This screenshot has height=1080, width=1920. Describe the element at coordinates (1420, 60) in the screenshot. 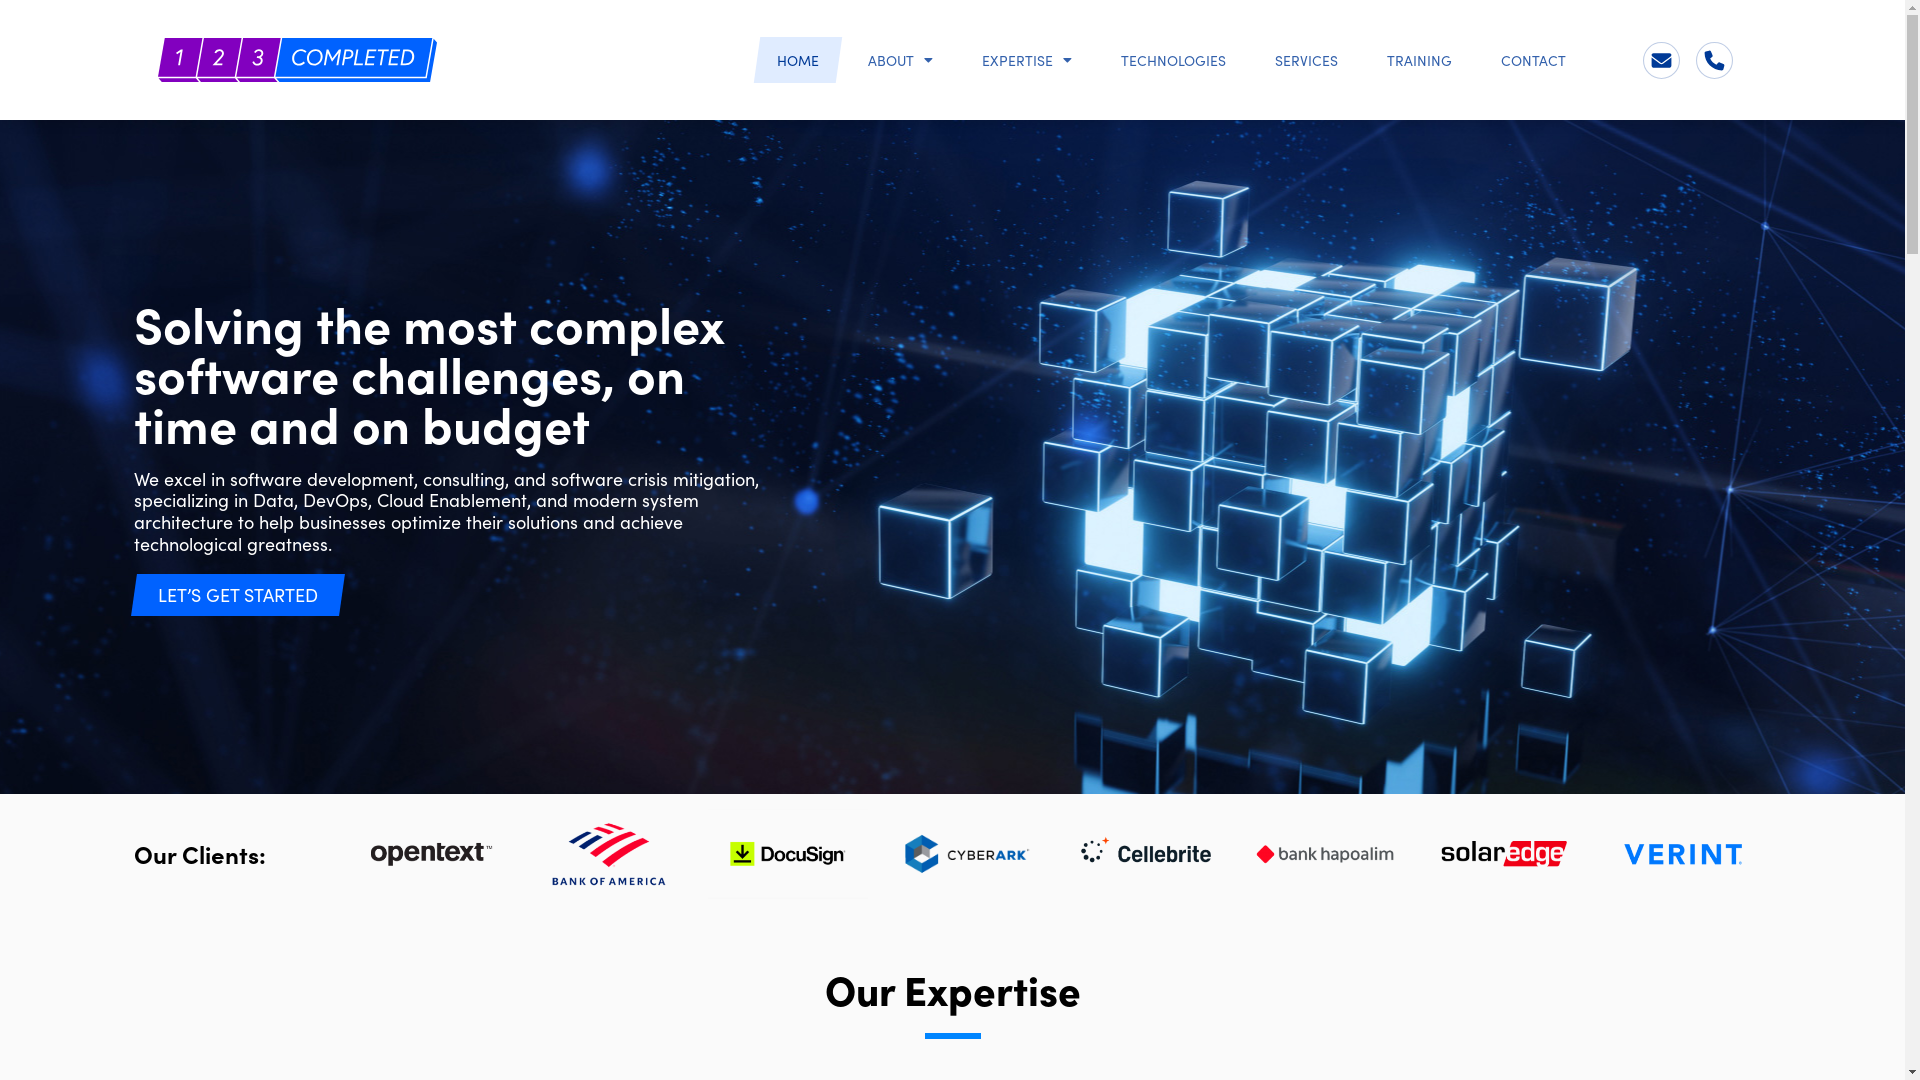

I see `TRAINING` at that location.